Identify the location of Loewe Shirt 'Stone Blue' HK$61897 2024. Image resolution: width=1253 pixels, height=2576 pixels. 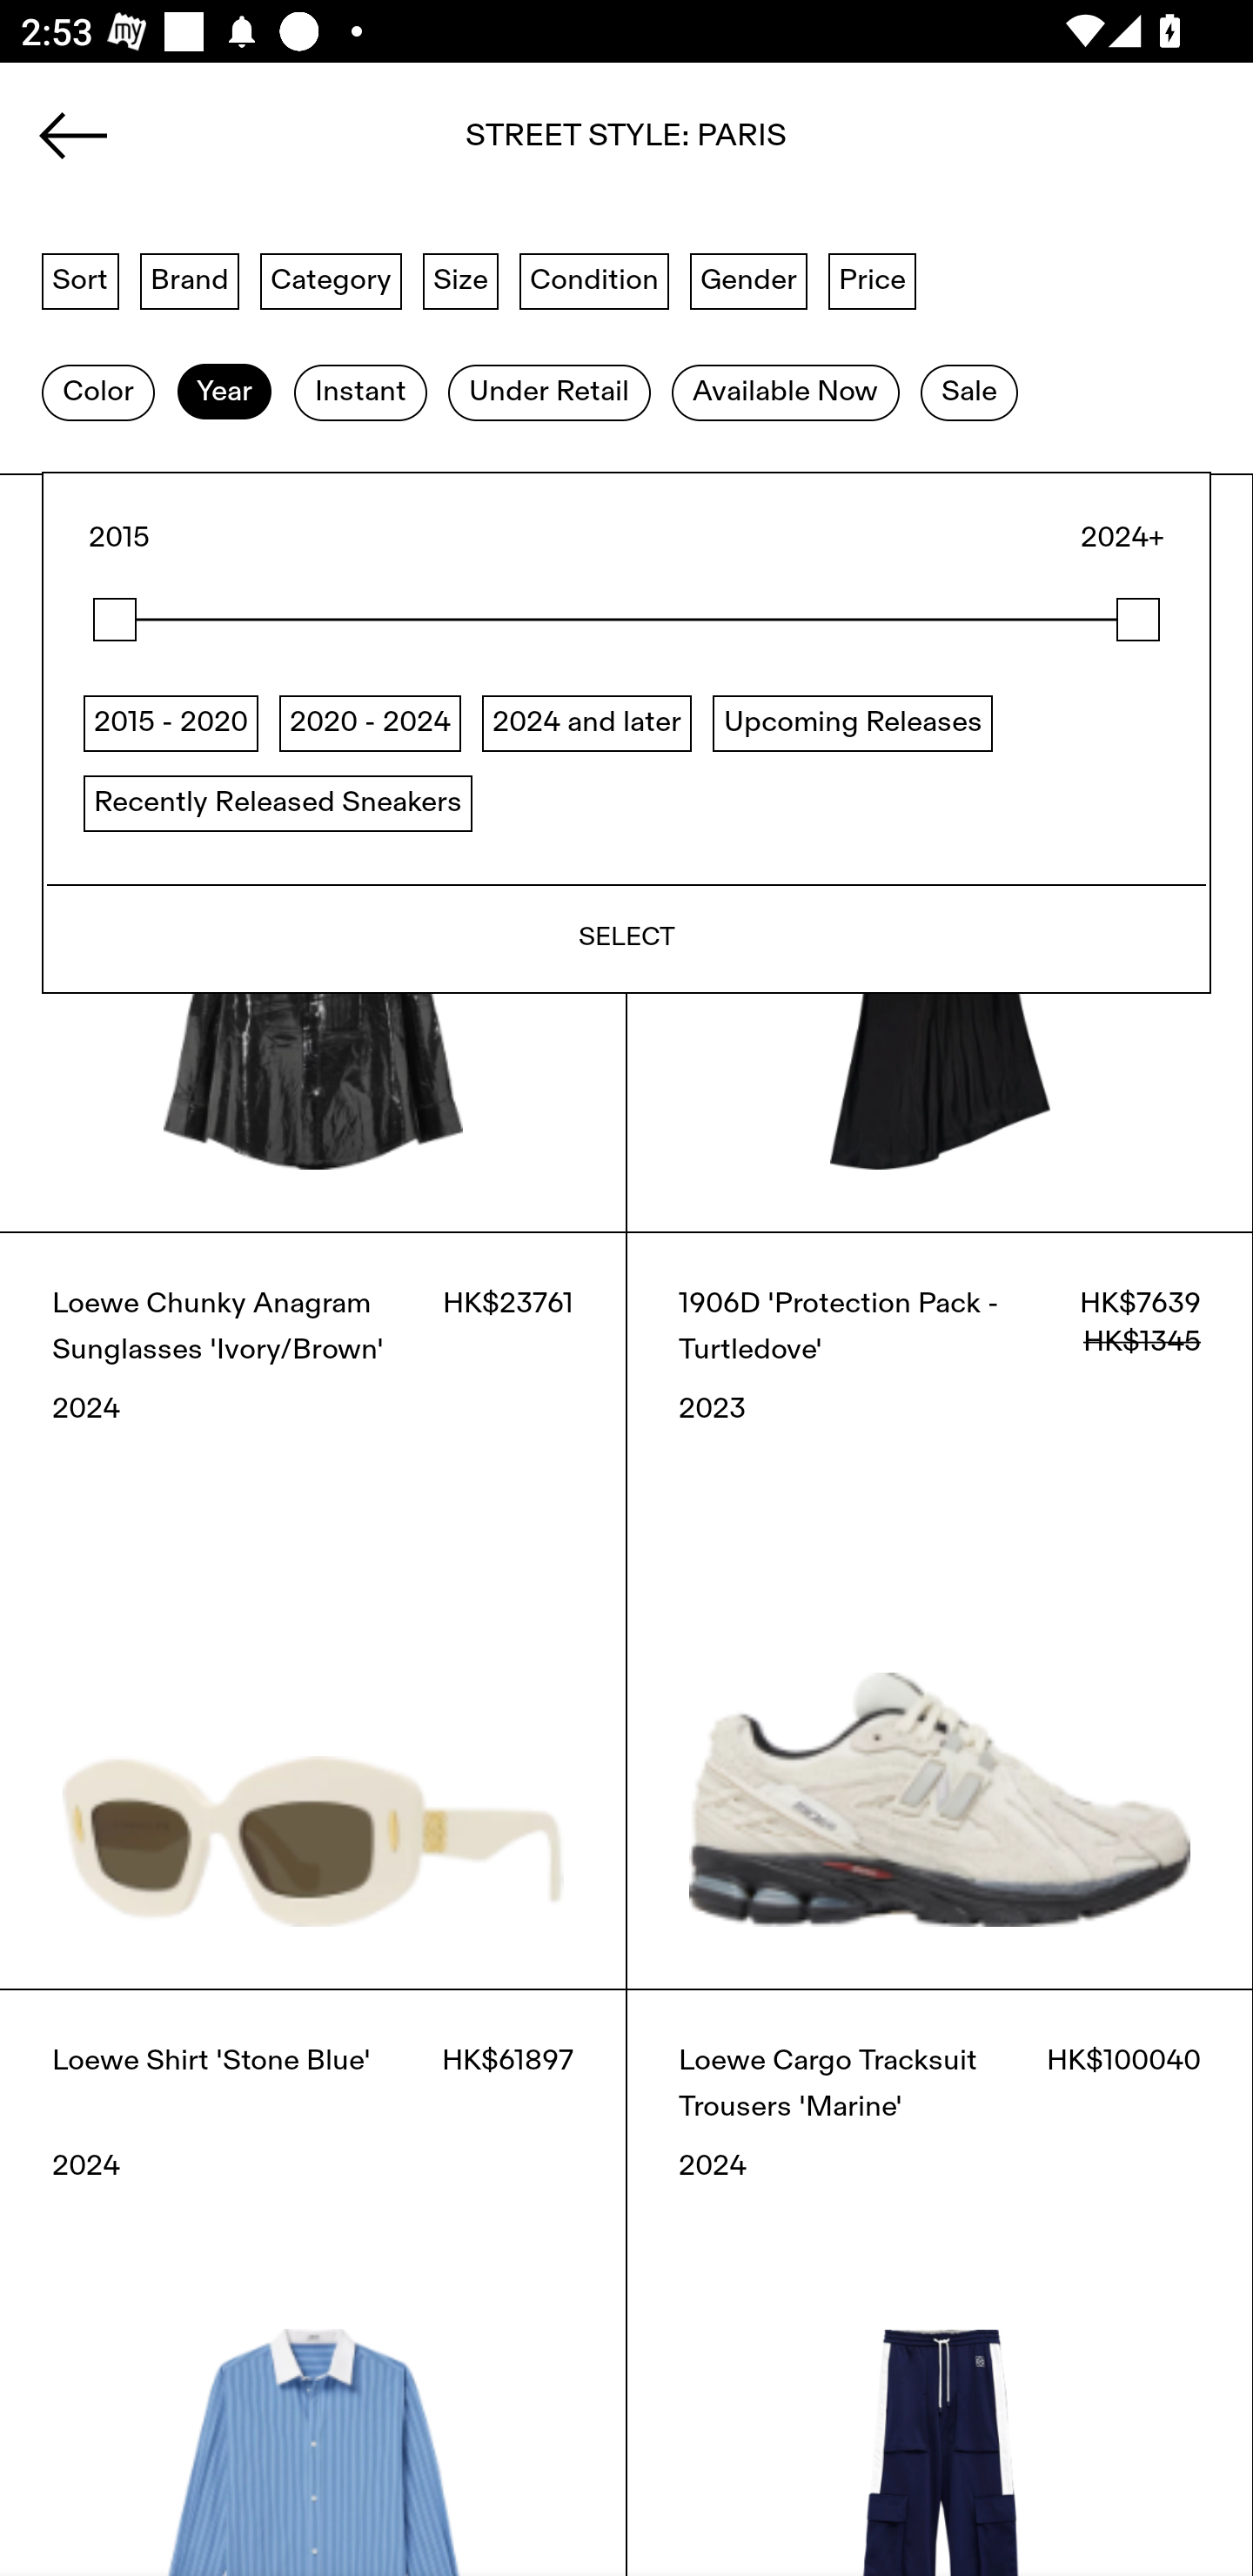
(313, 2282).